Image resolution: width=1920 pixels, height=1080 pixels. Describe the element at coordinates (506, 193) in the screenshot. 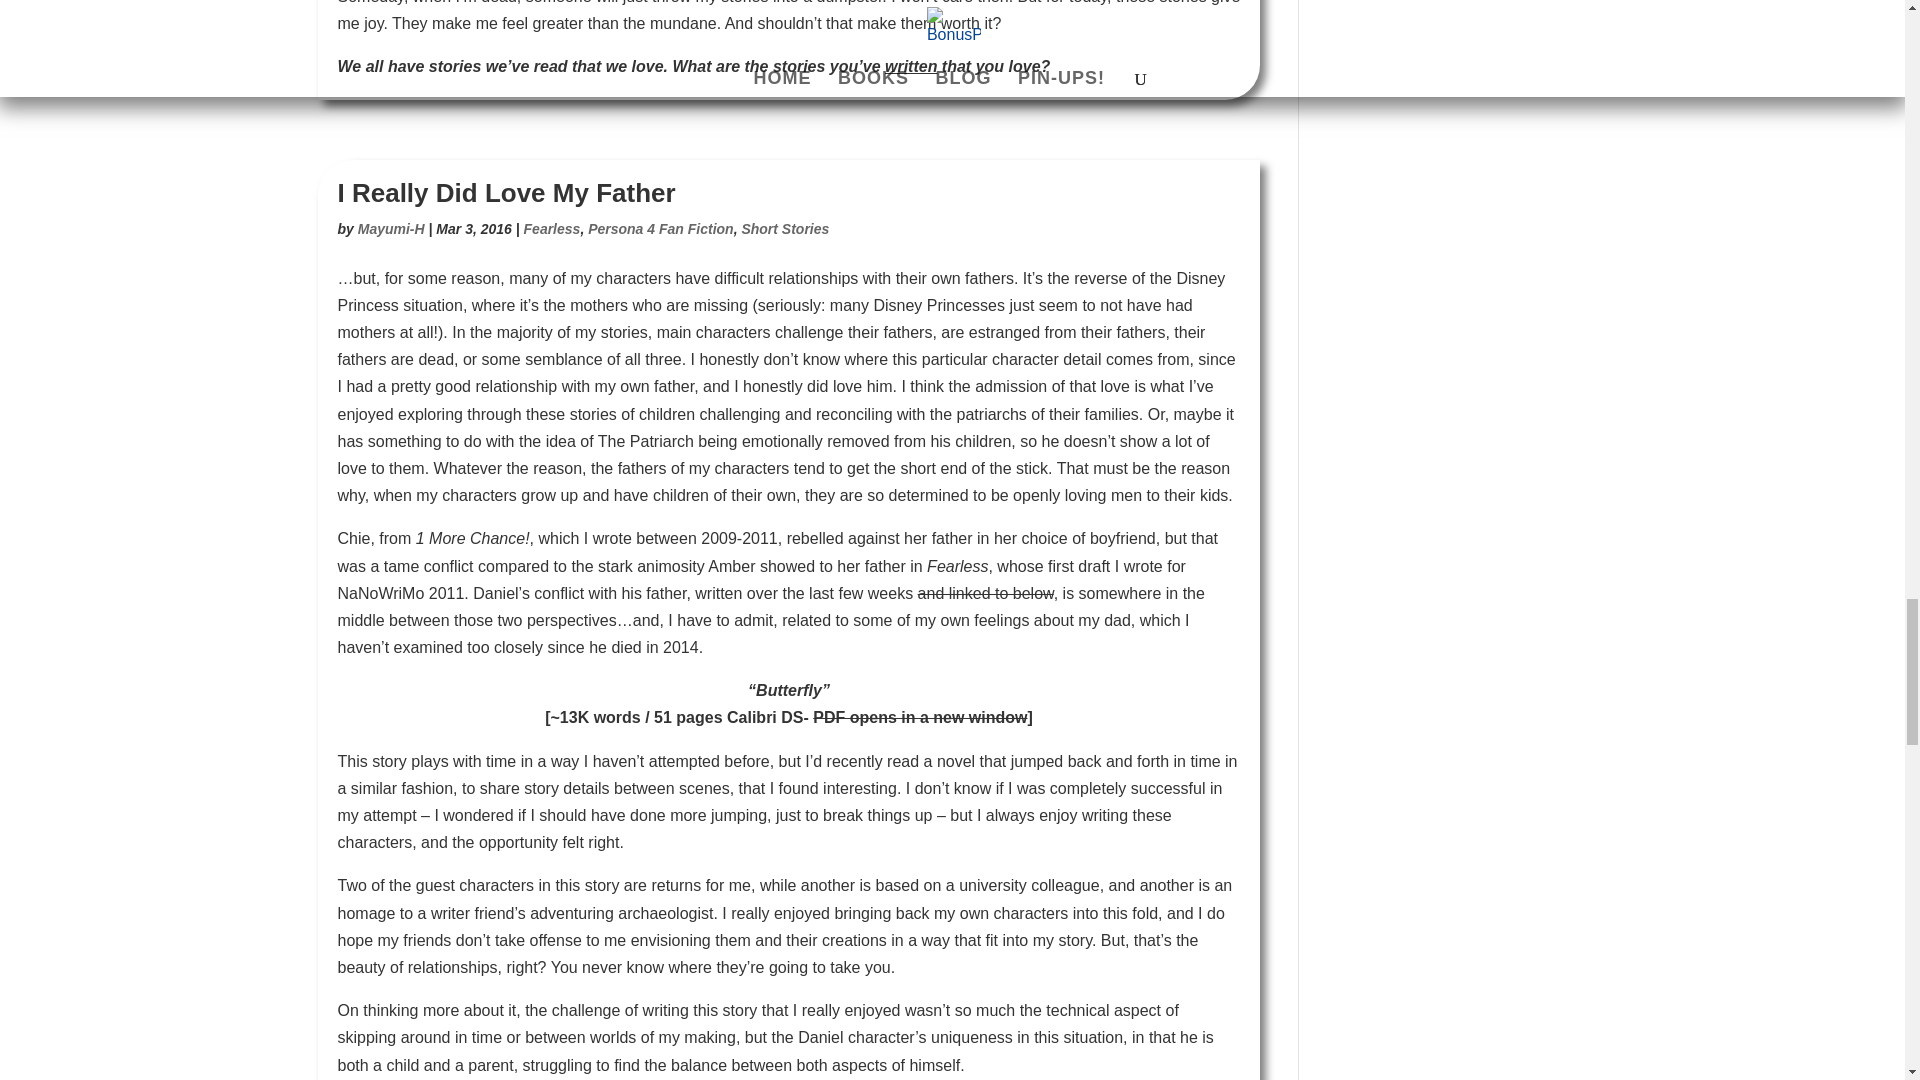

I see `I Really Did Love My Father` at that location.